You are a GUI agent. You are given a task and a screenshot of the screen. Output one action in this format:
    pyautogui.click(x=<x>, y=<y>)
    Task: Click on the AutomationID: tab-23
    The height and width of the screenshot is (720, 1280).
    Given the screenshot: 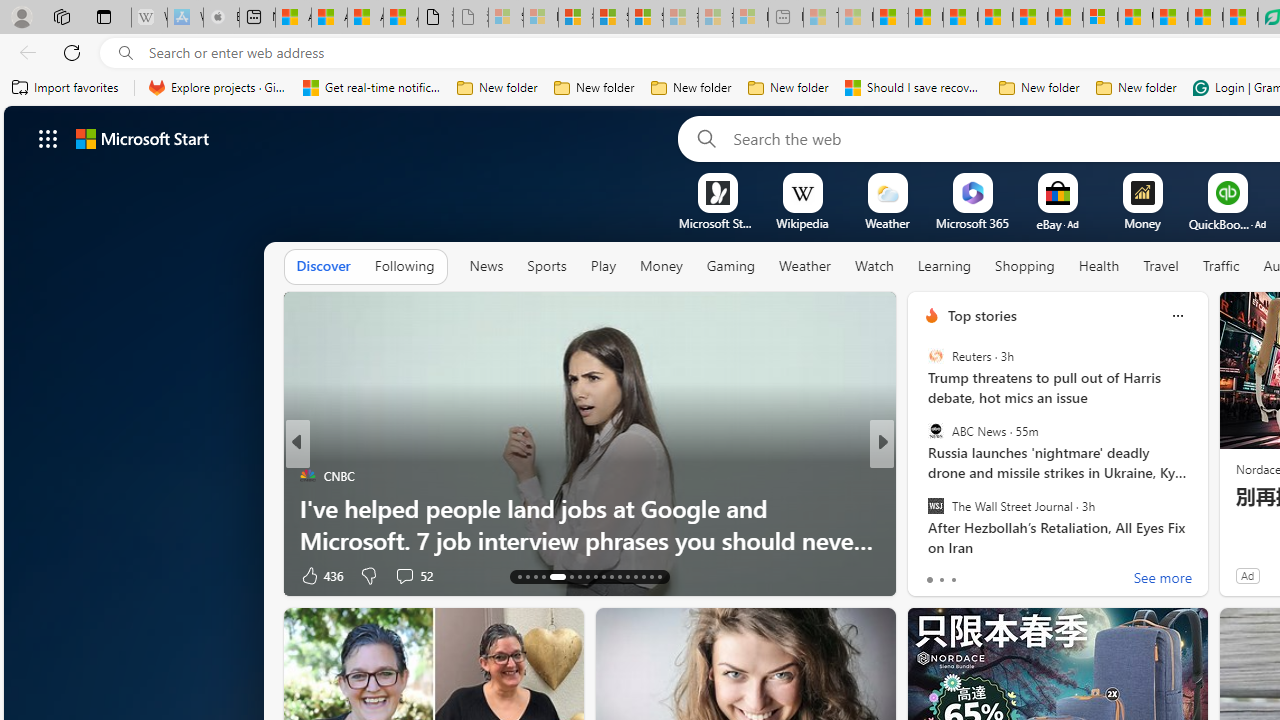 What is the action you would take?
    pyautogui.click(x=610, y=576)
    